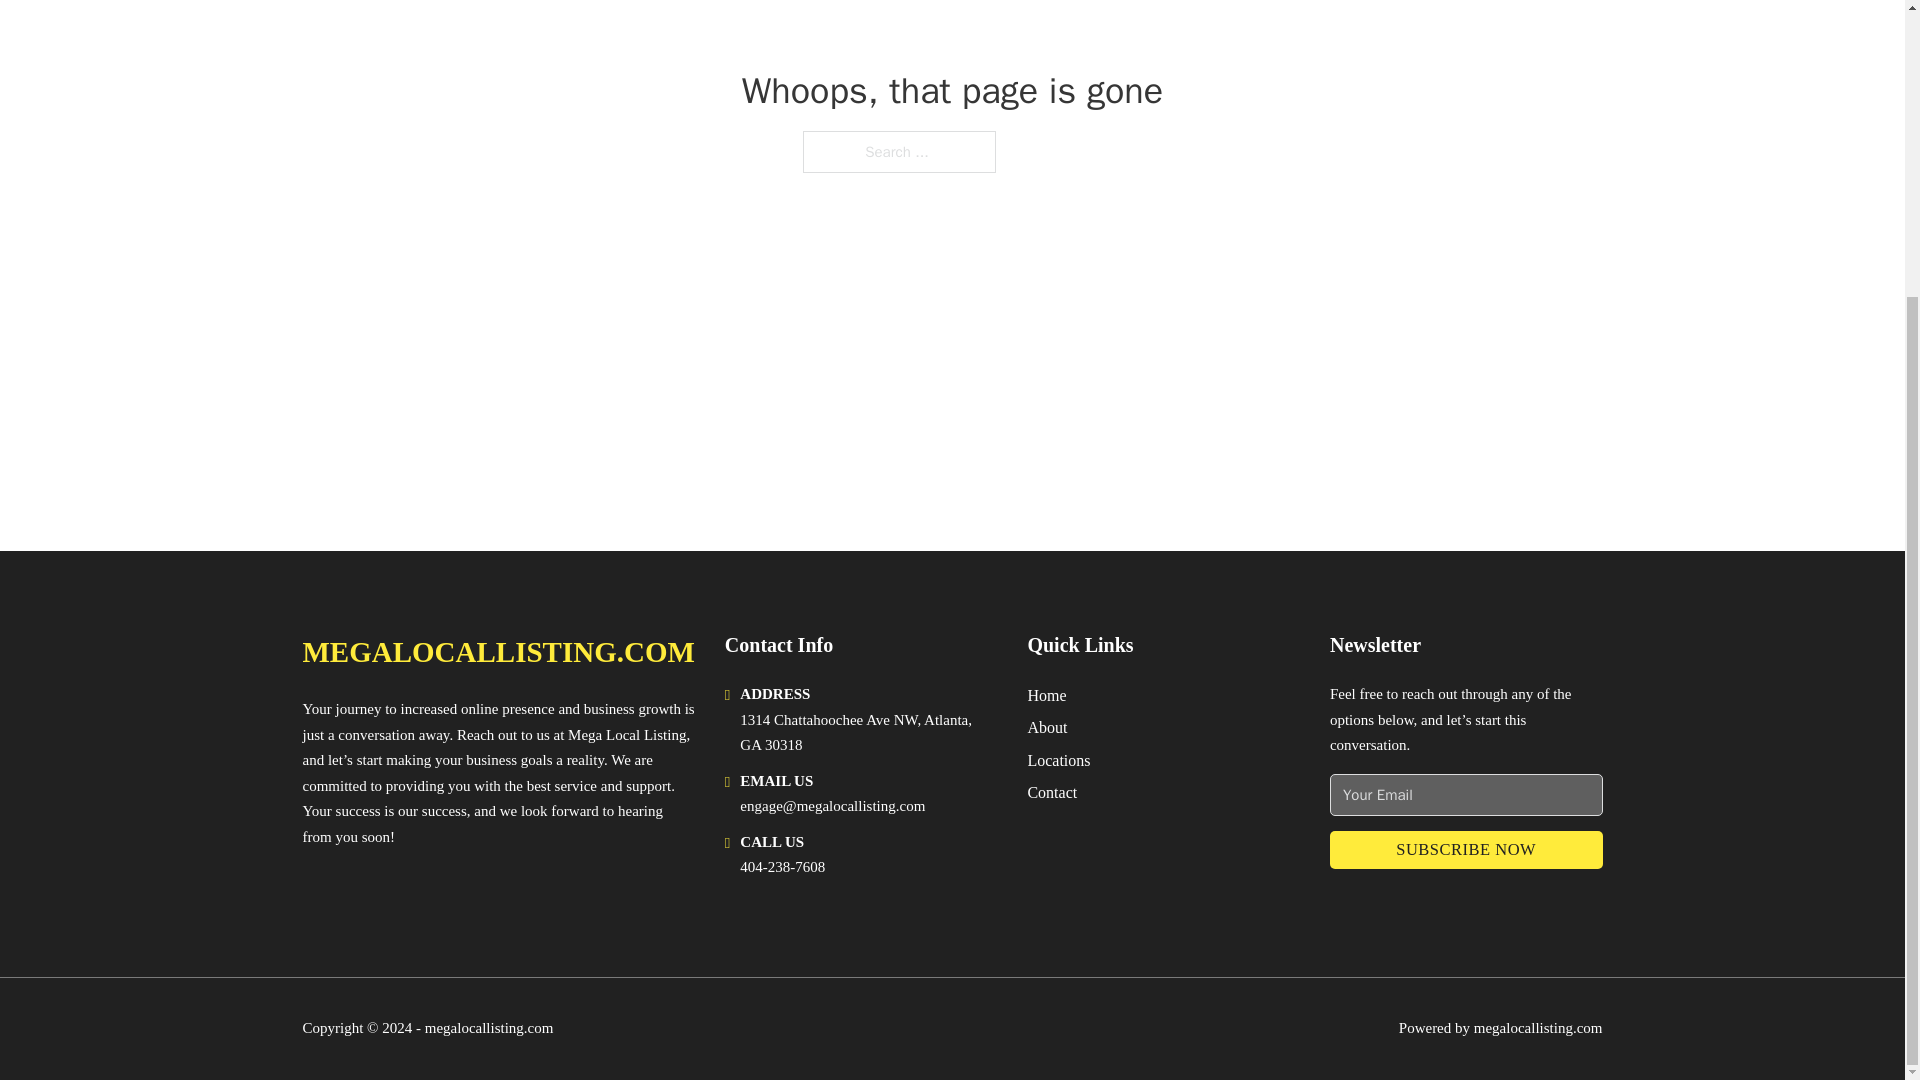  I want to click on 404-238-7608, so click(782, 866).